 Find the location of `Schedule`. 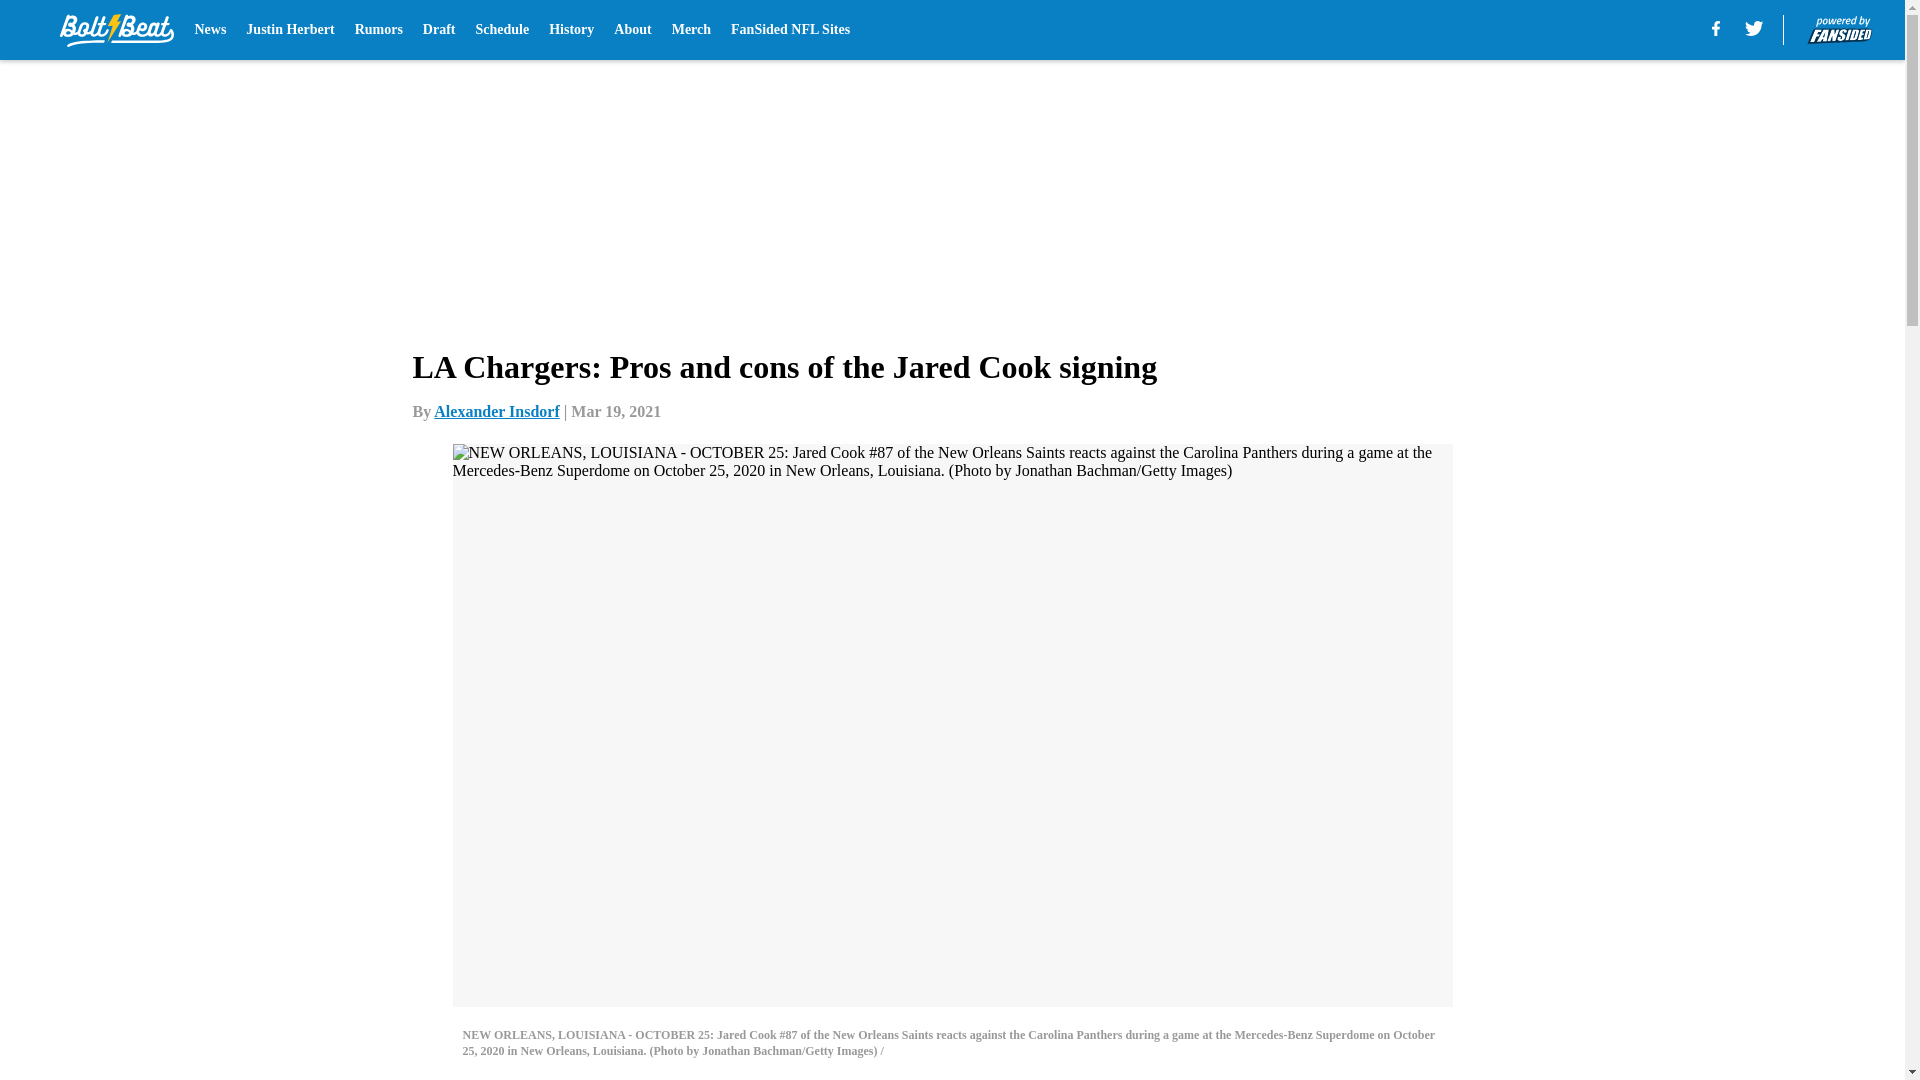

Schedule is located at coordinates (502, 30).